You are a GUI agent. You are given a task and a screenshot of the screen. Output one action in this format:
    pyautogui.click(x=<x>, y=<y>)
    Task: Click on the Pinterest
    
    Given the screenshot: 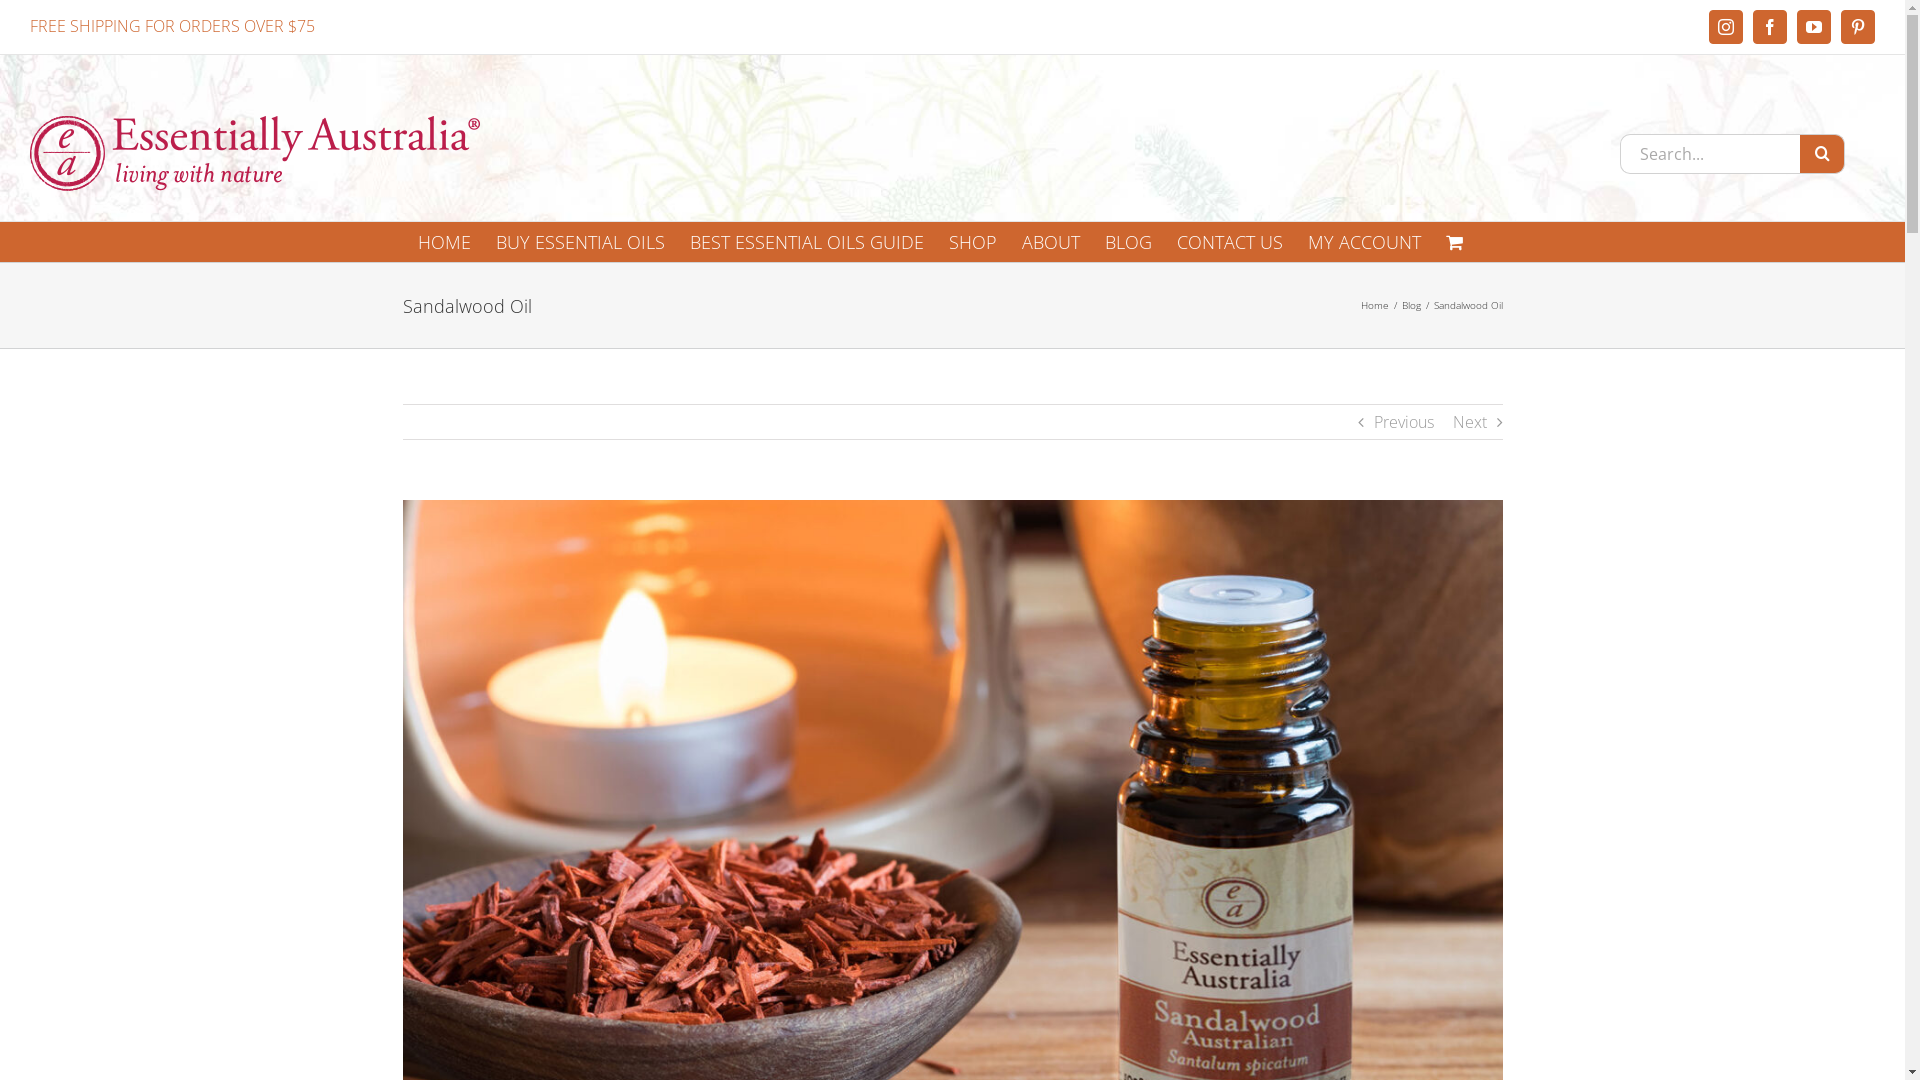 What is the action you would take?
    pyautogui.click(x=1858, y=27)
    